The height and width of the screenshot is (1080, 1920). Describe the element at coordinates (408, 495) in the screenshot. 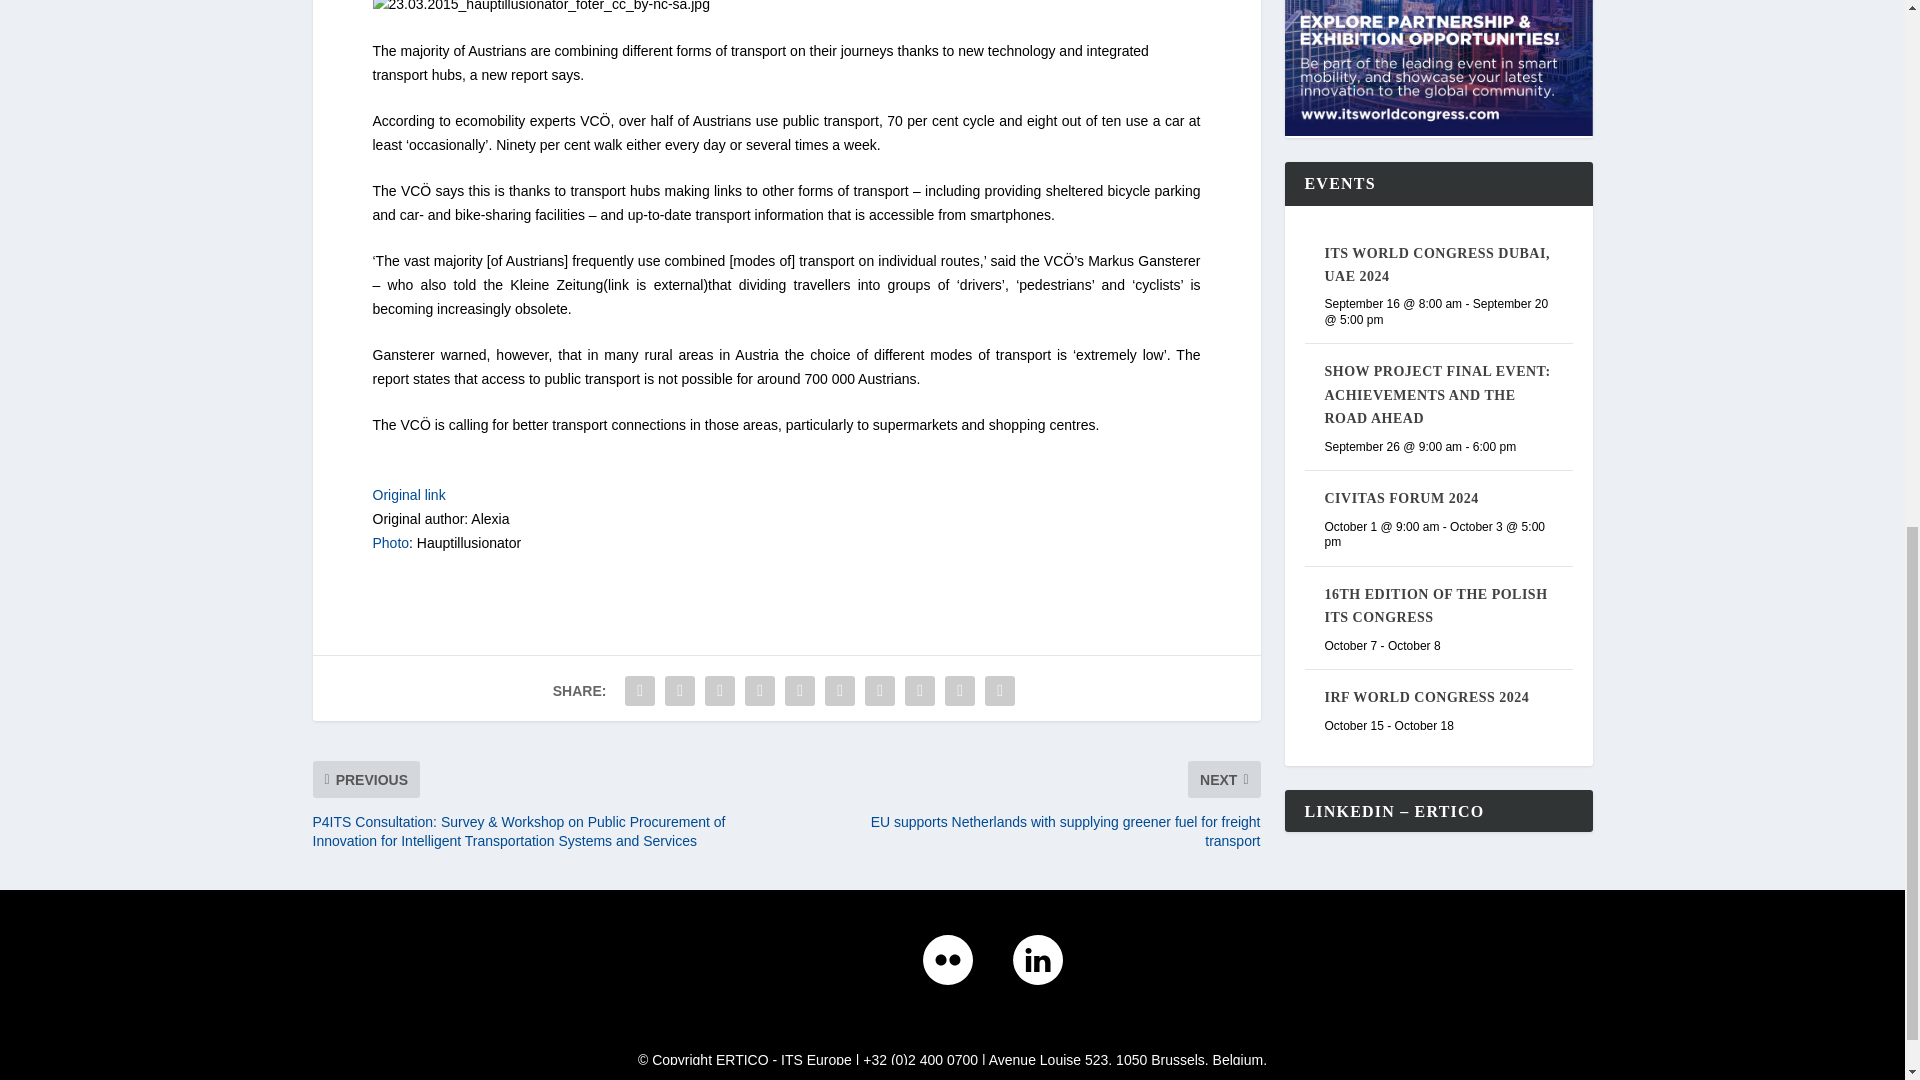

I see `Original link` at that location.